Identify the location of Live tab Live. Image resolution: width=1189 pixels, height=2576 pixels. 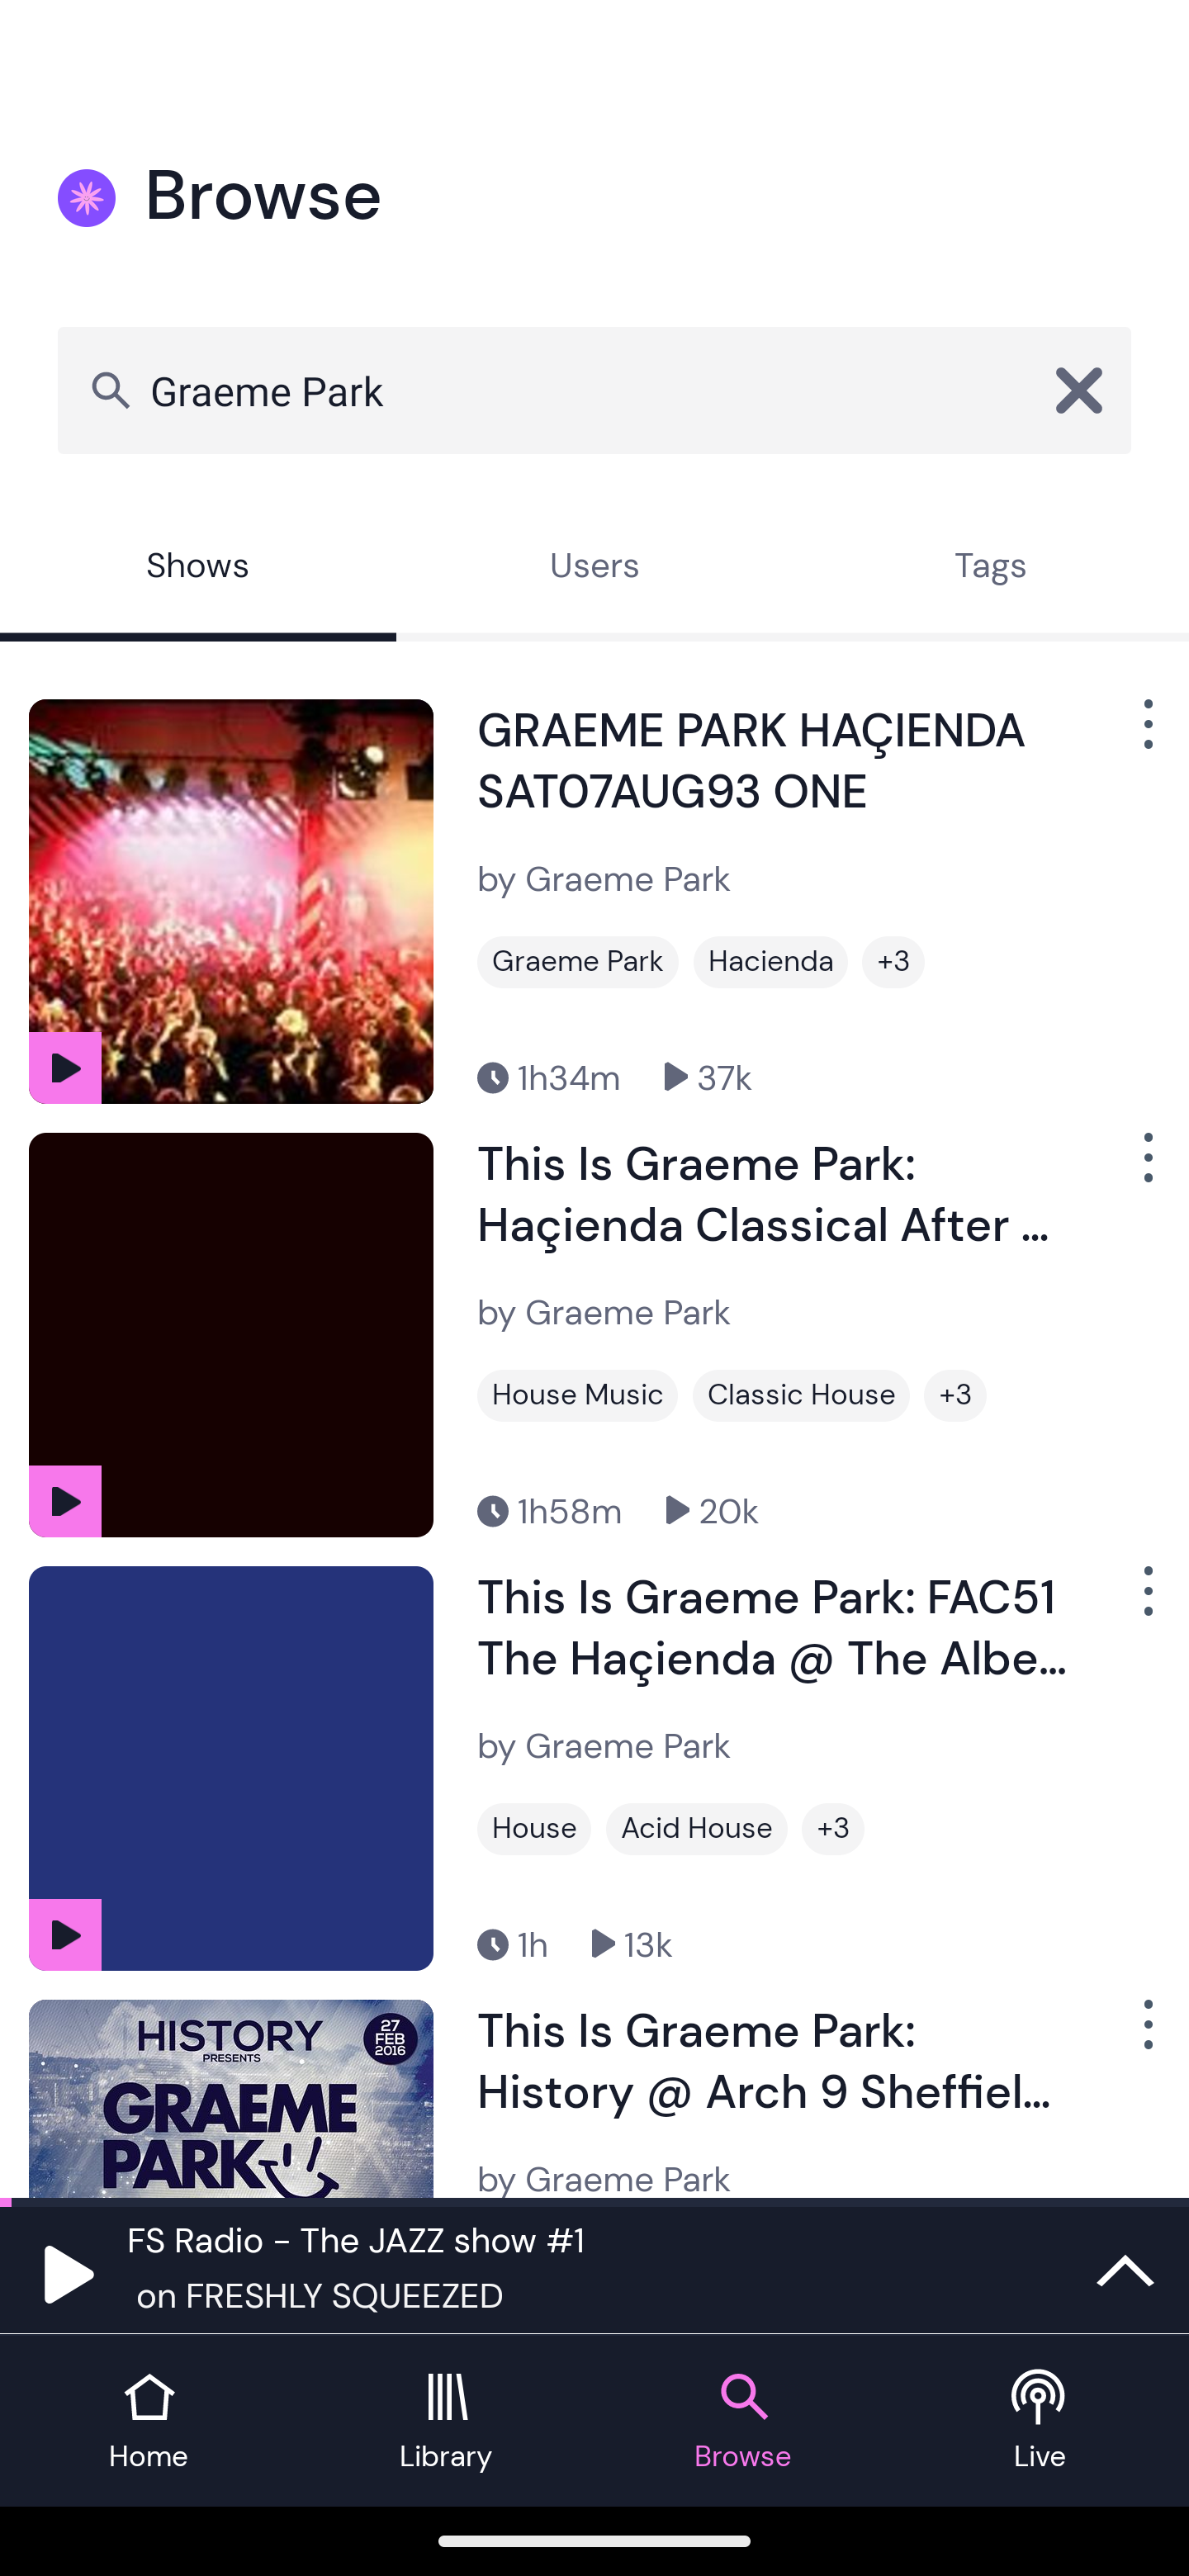
(1040, 2421).